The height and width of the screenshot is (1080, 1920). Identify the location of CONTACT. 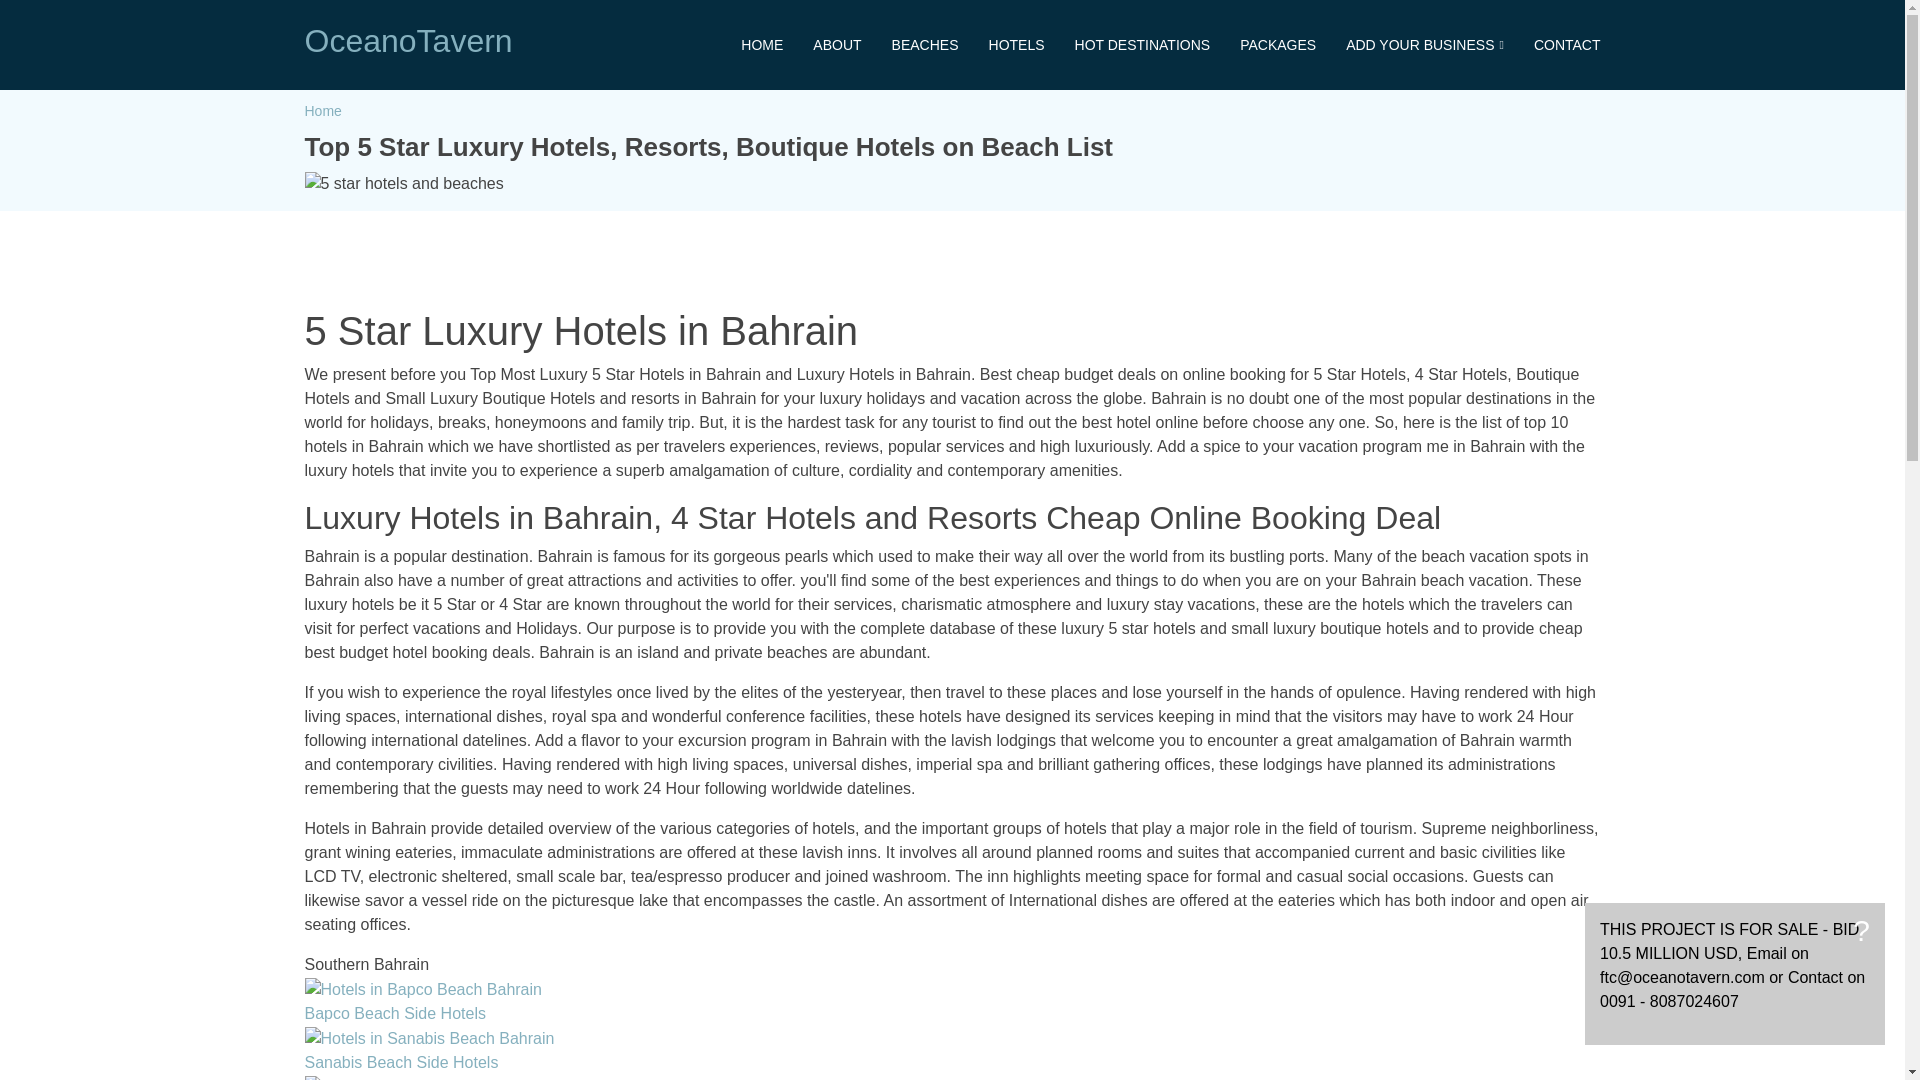
(1552, 44).